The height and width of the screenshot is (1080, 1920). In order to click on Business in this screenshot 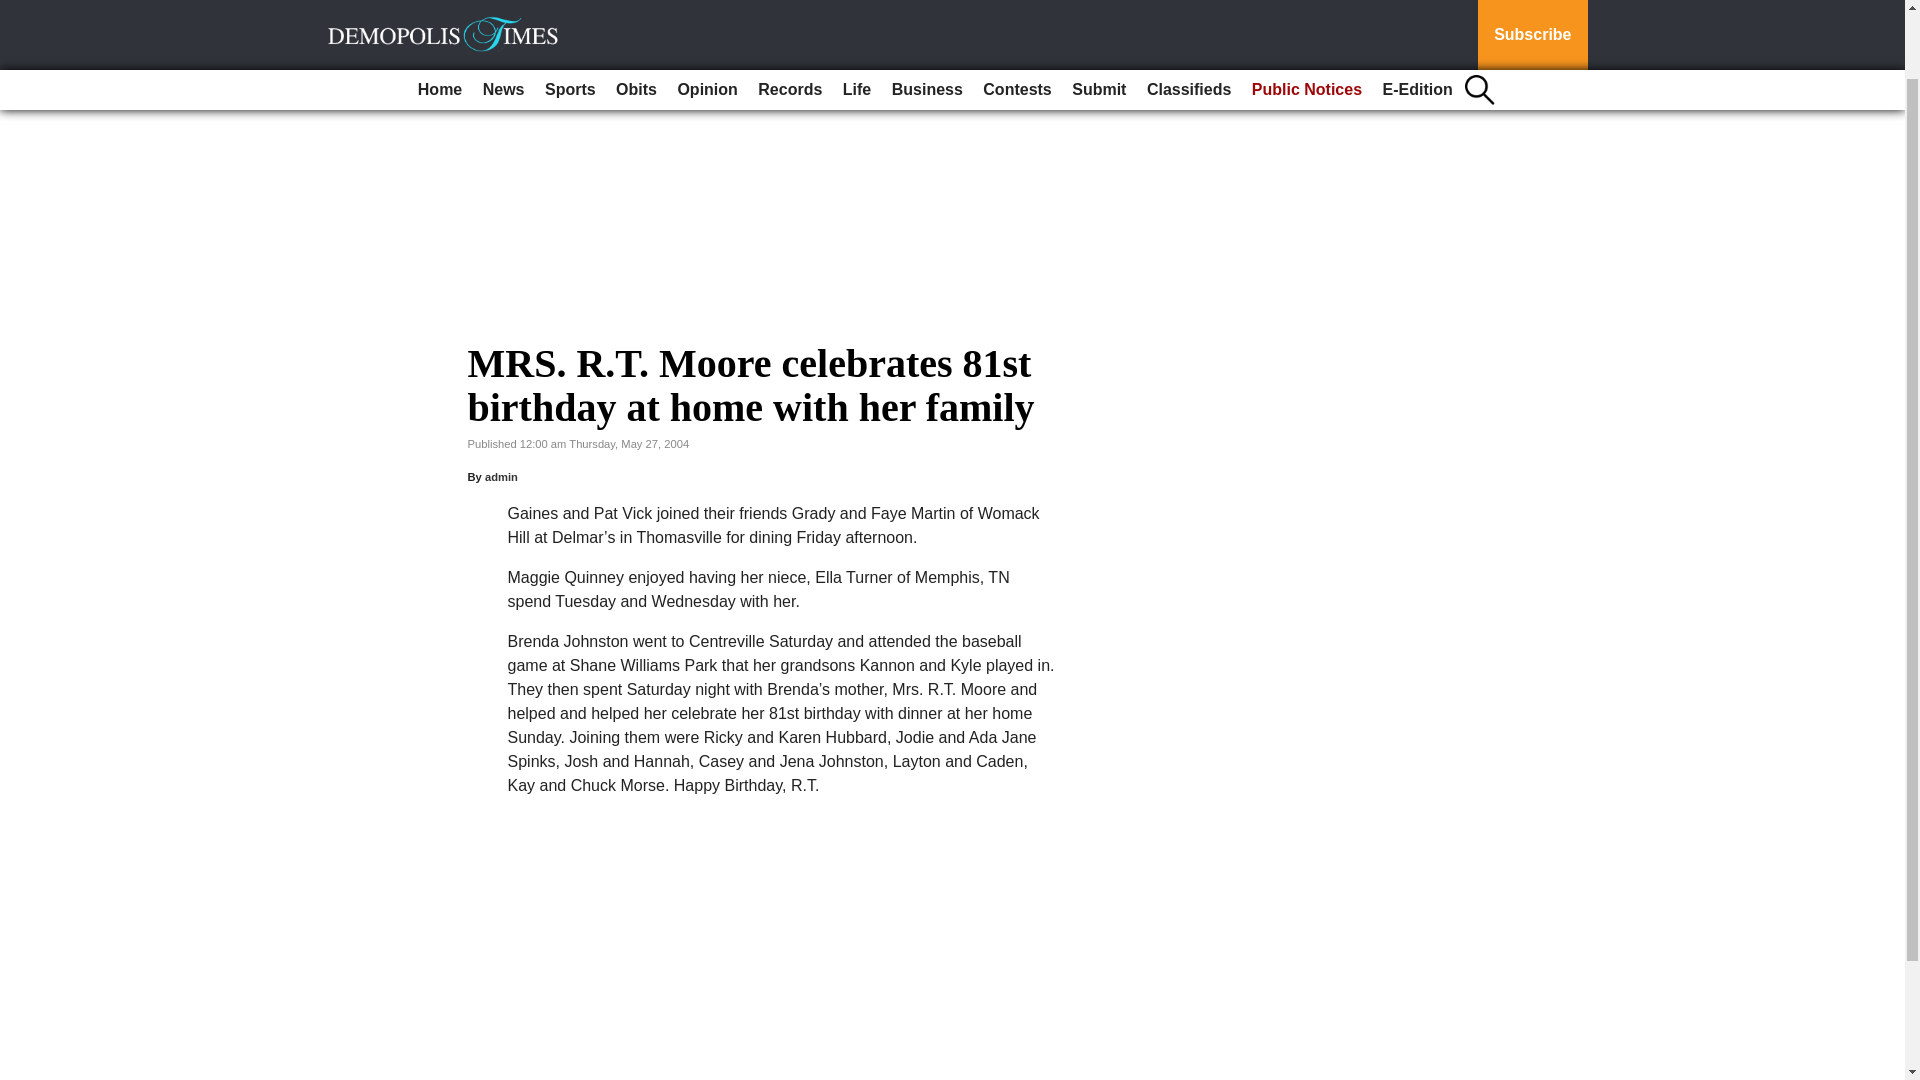, I will do `click(927, 16)`.